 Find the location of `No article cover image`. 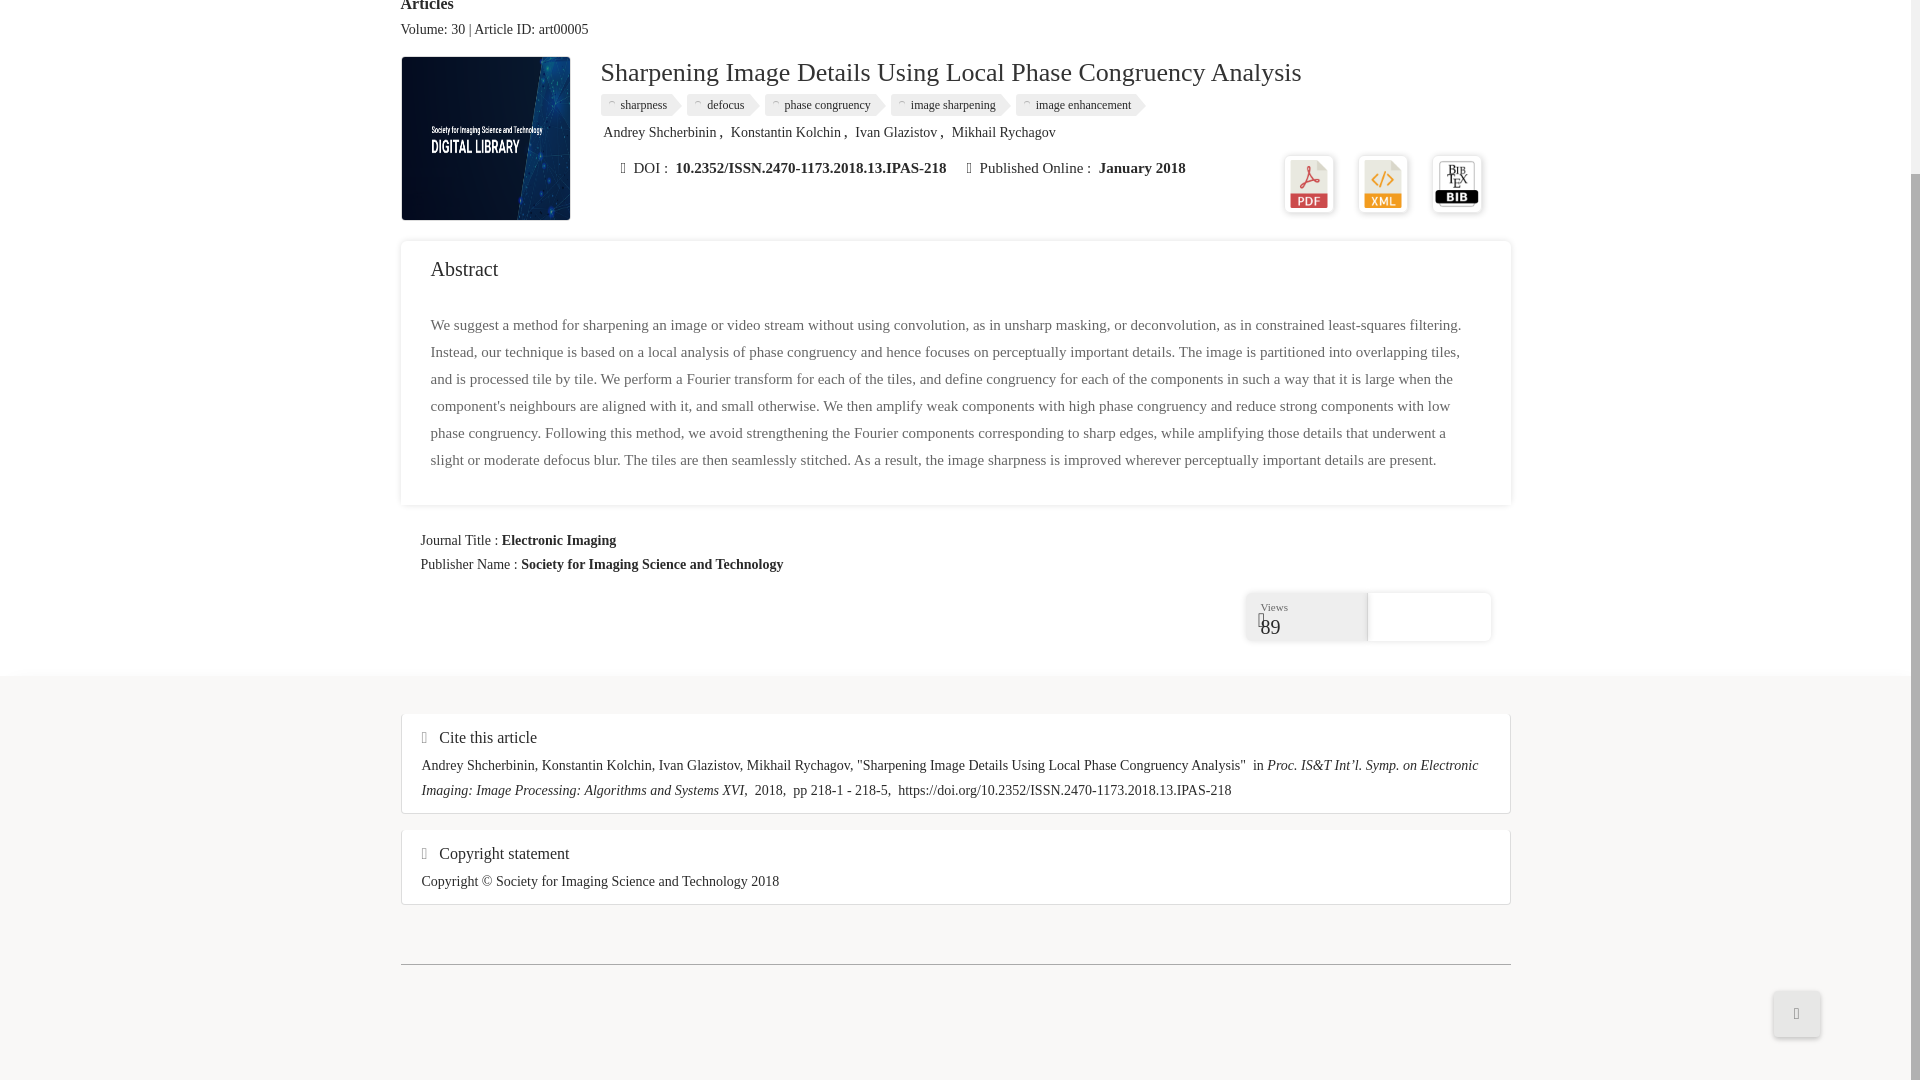

No article cover image is located at coordinates (486, 138).